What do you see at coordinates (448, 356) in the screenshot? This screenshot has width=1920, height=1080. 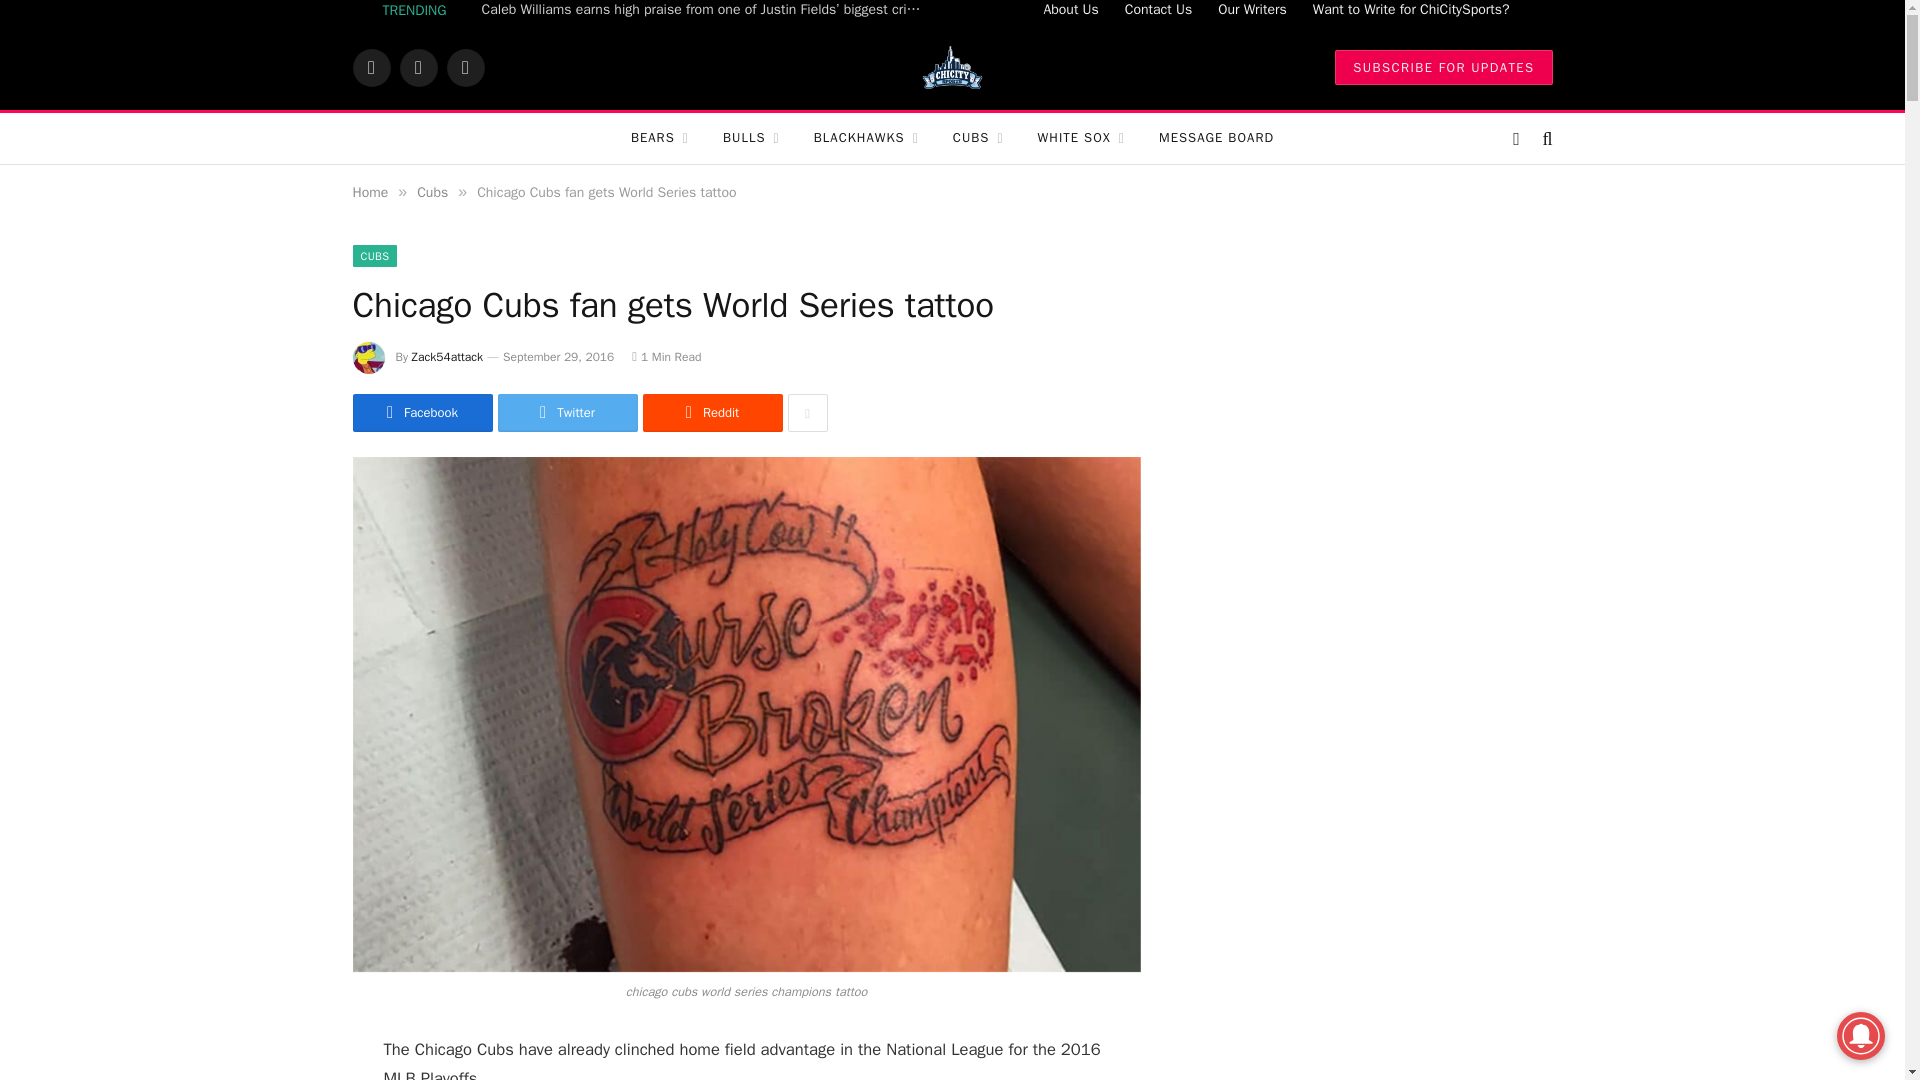 I see `Posts by Zack54attack` at bounding box center [448, 356].